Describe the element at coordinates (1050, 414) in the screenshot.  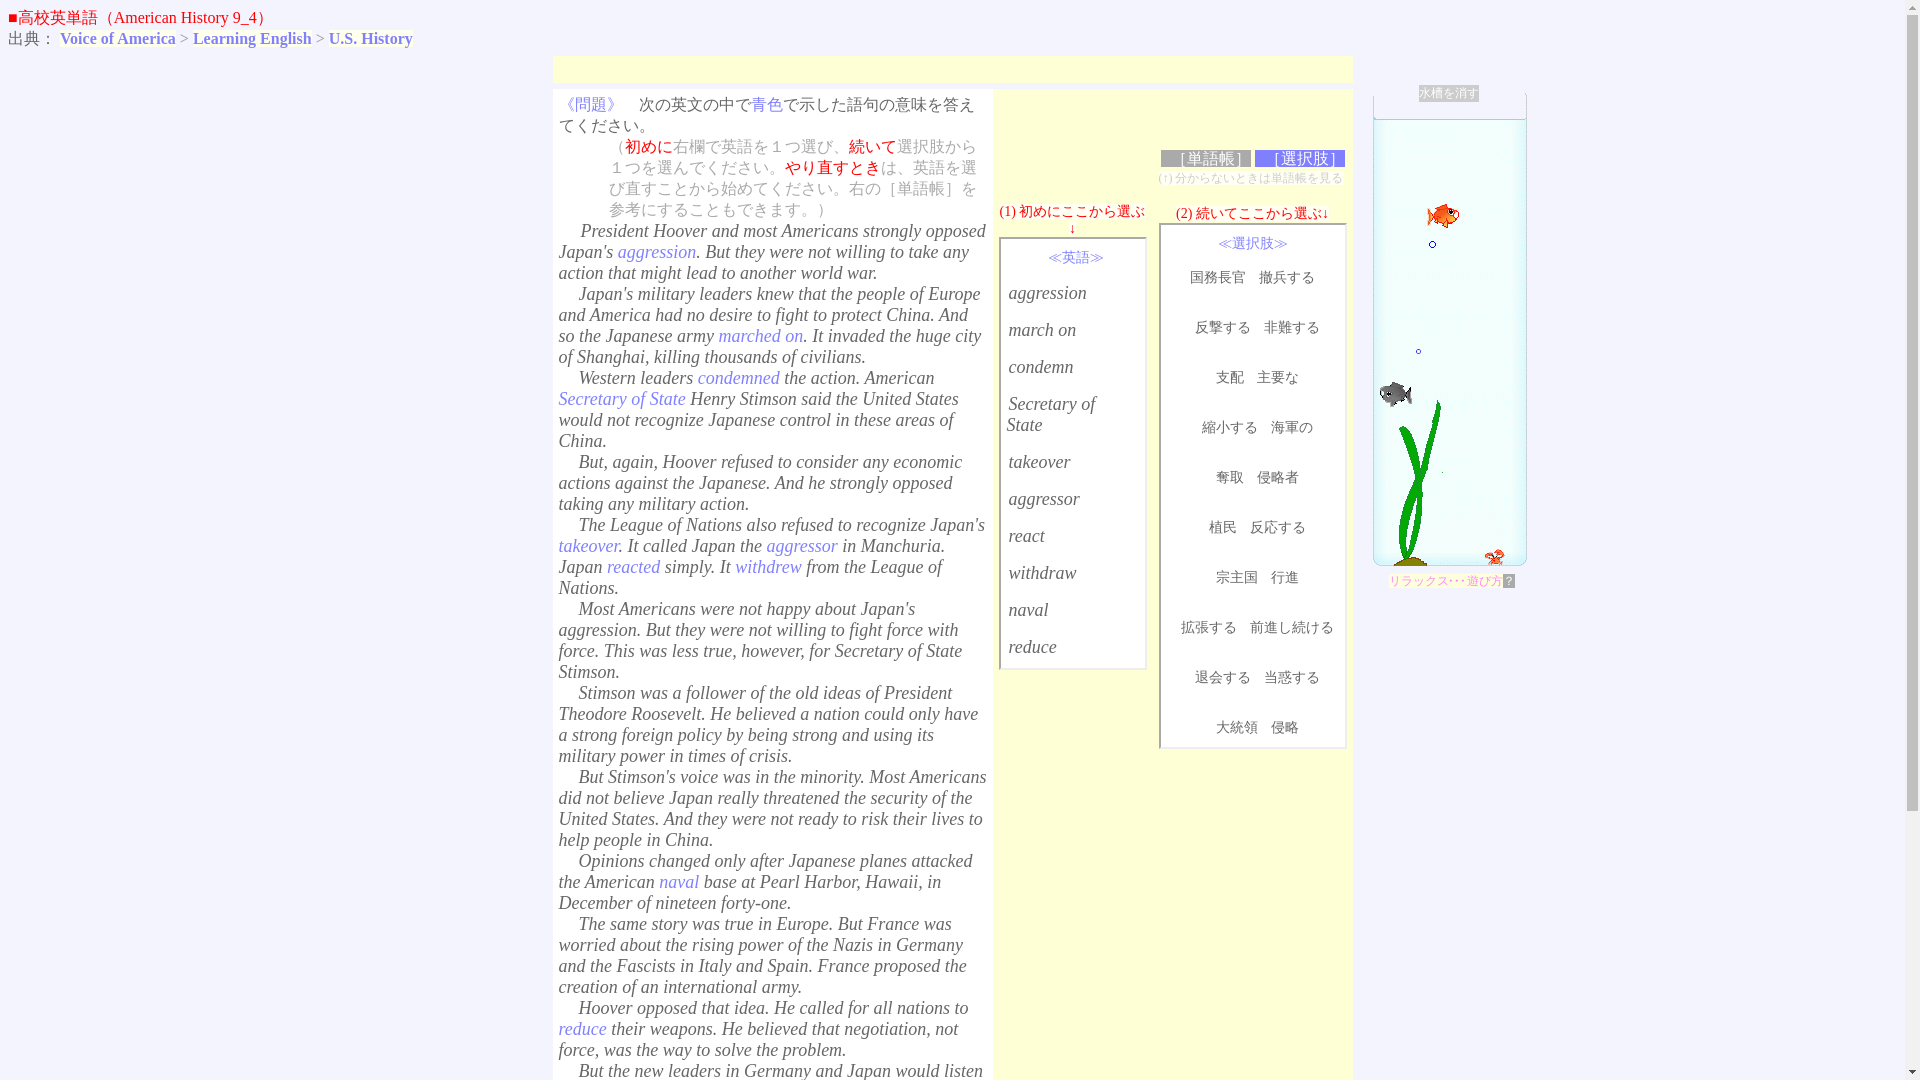
I see `Secretary of State` at that location.